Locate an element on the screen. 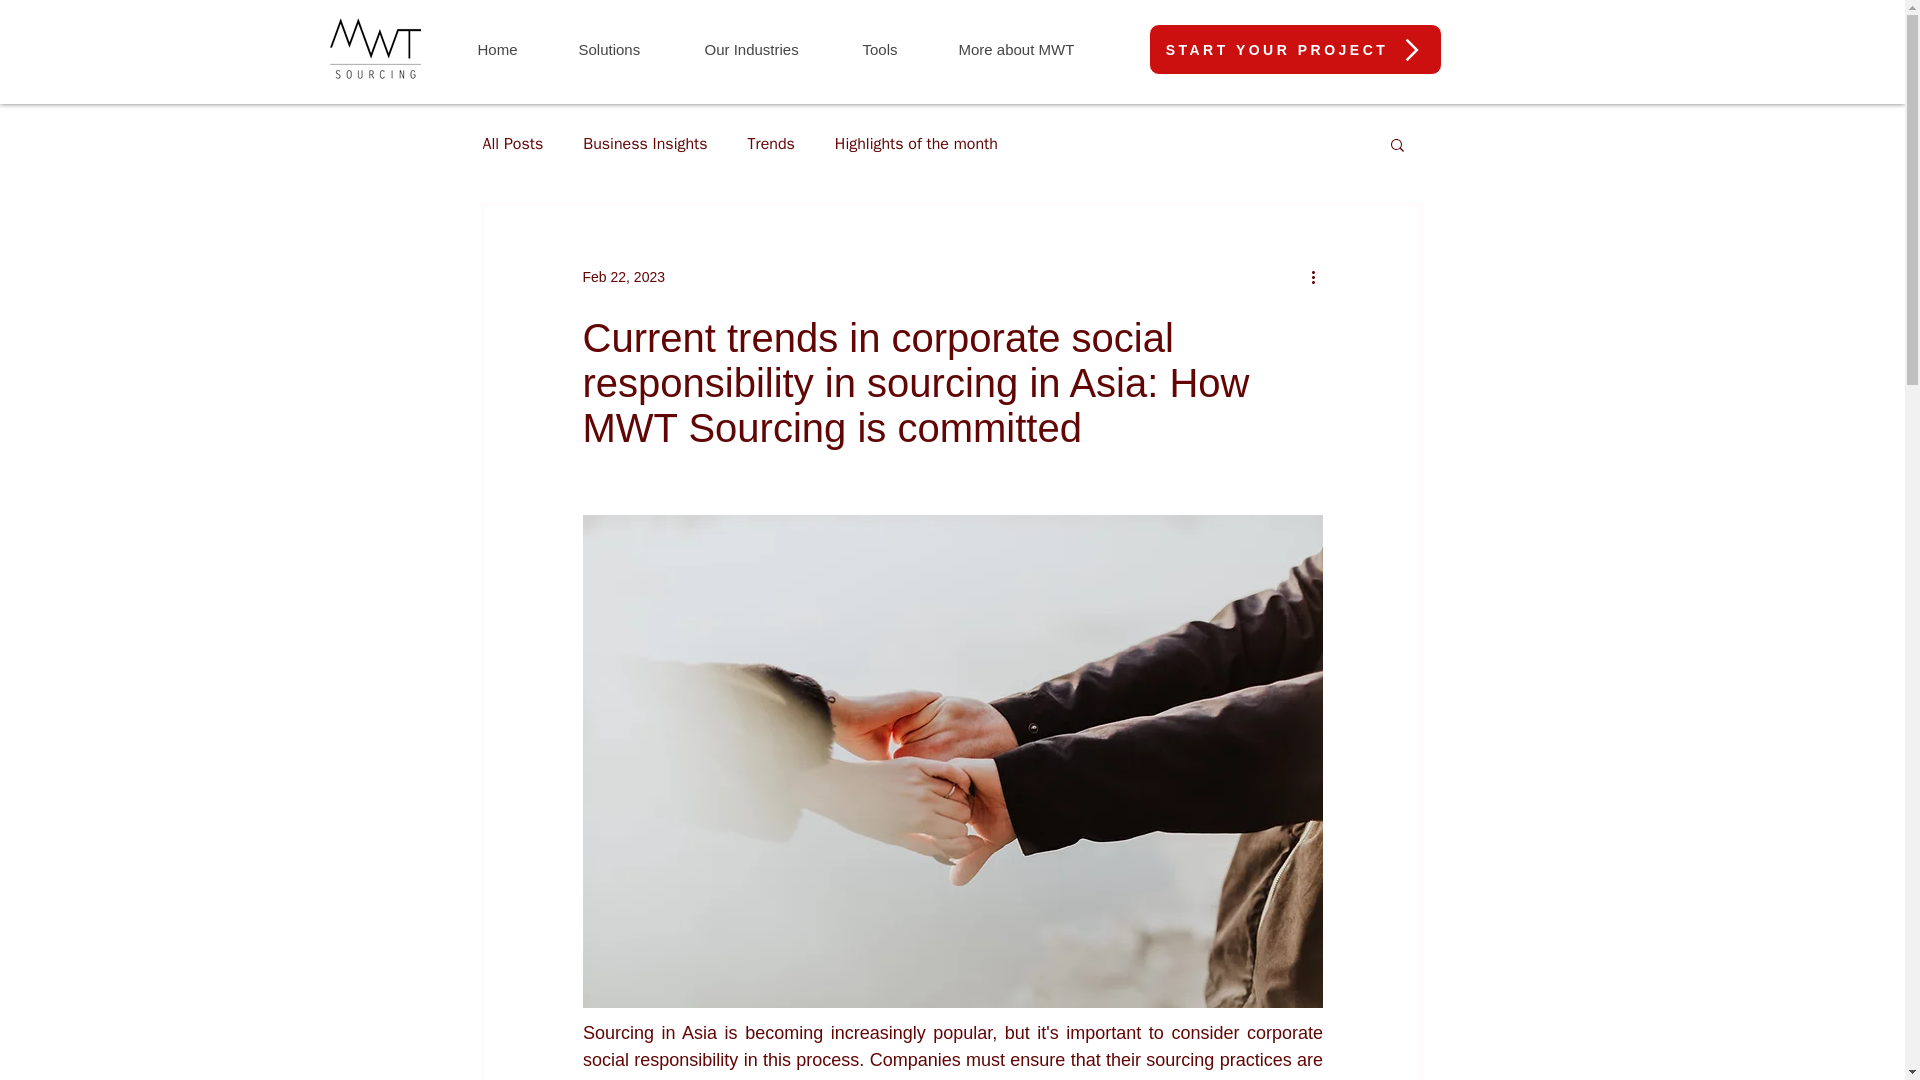 This screenshot has width=1920, height=1080. Trends is located at coordinates (771, 144).